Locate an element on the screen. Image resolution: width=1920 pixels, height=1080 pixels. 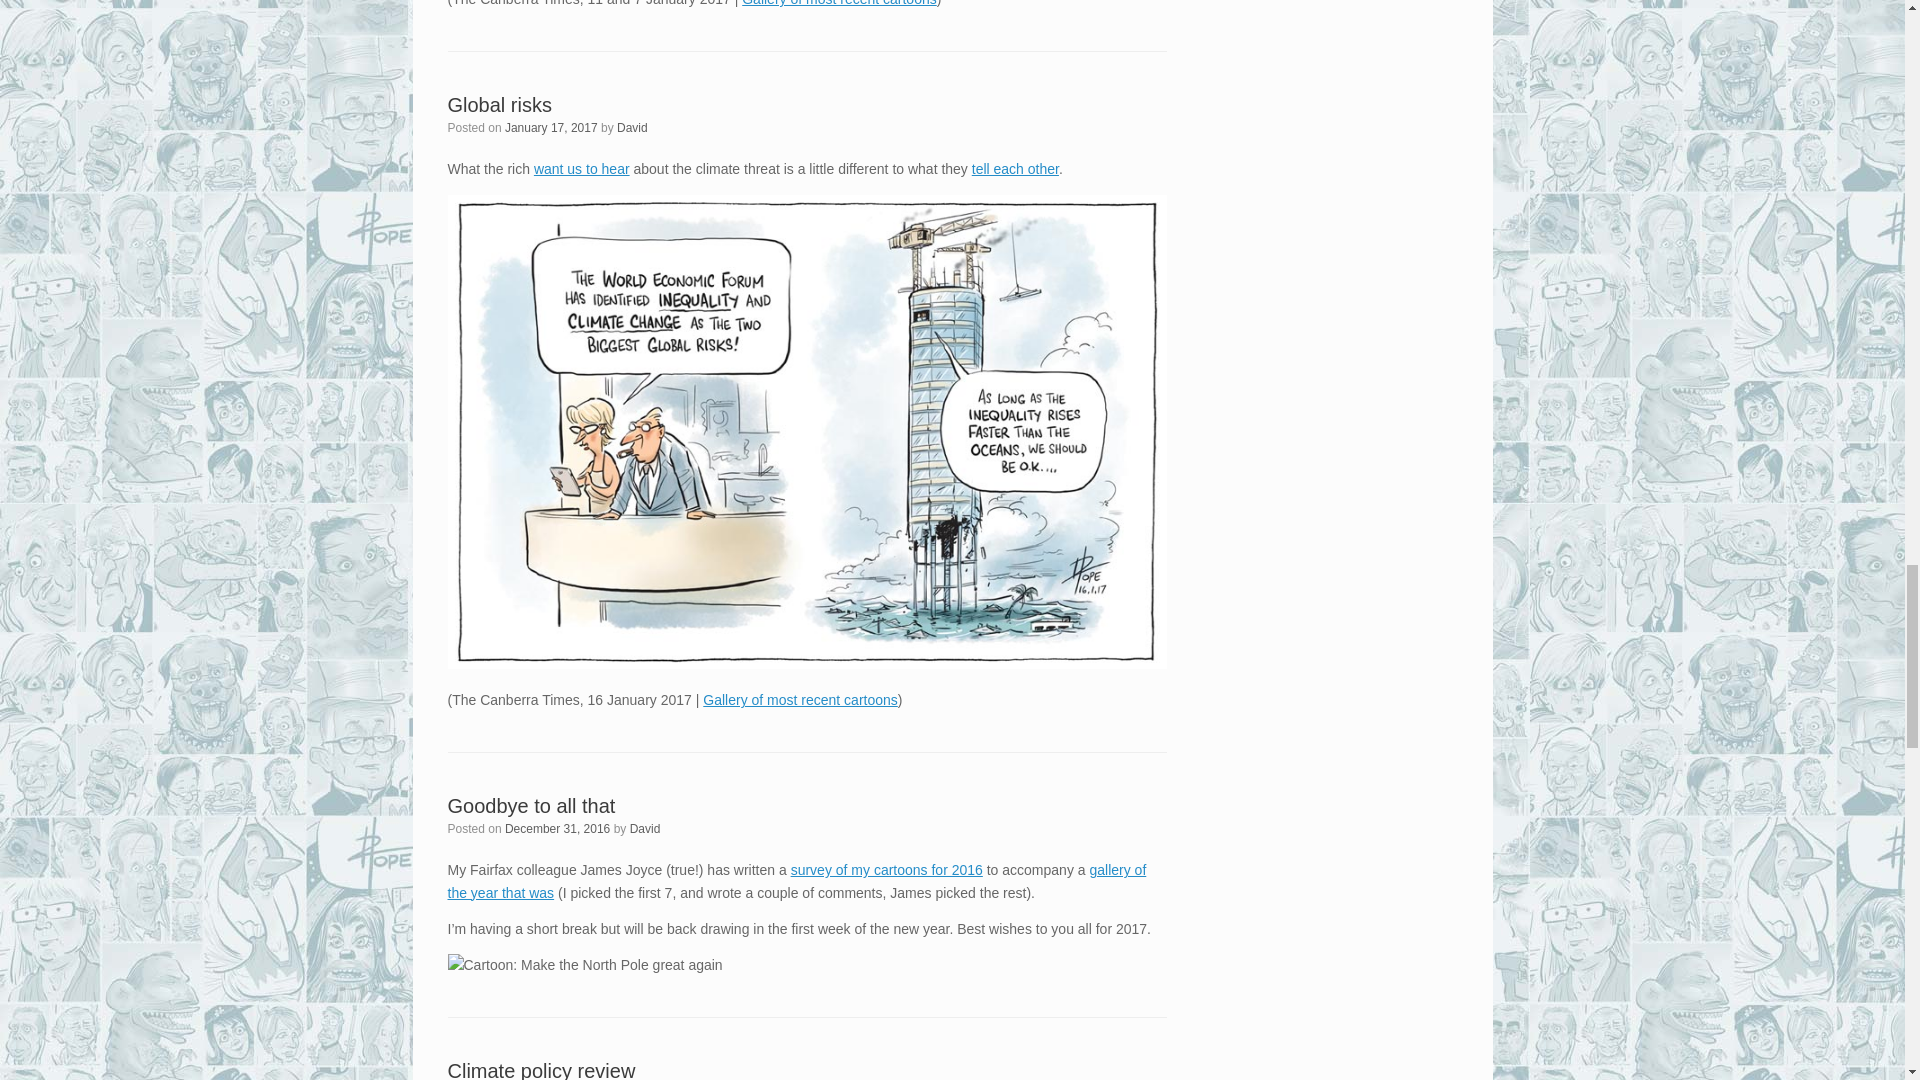
Global risks is located at coordinates (500, 104).